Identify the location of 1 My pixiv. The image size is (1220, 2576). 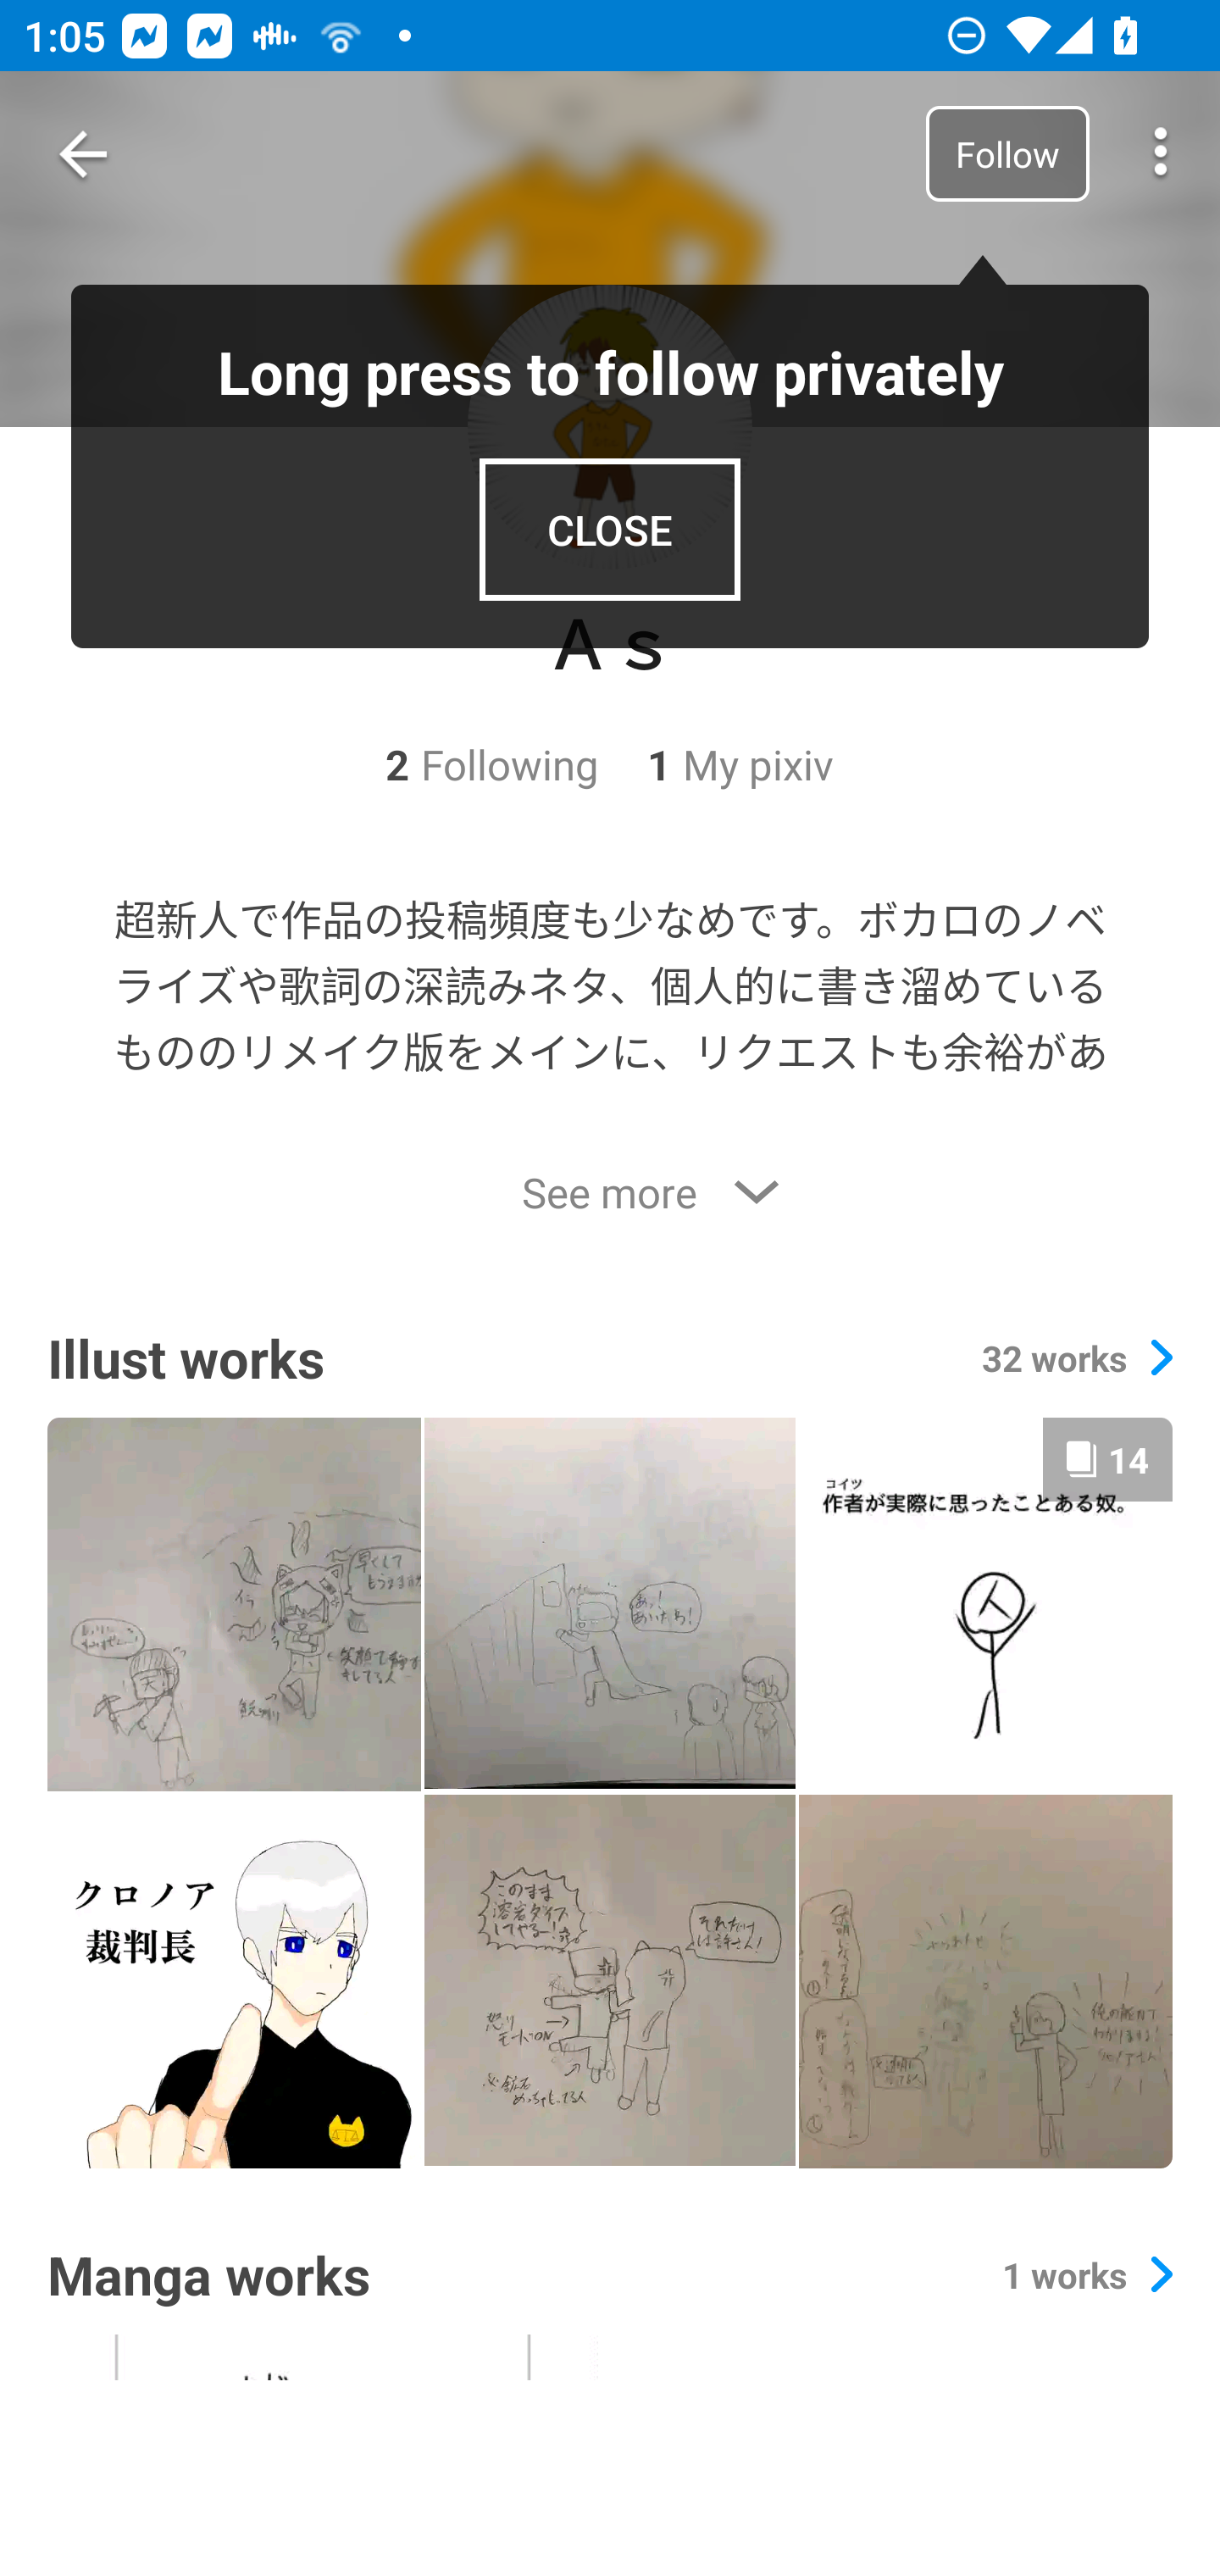
(717, 764).